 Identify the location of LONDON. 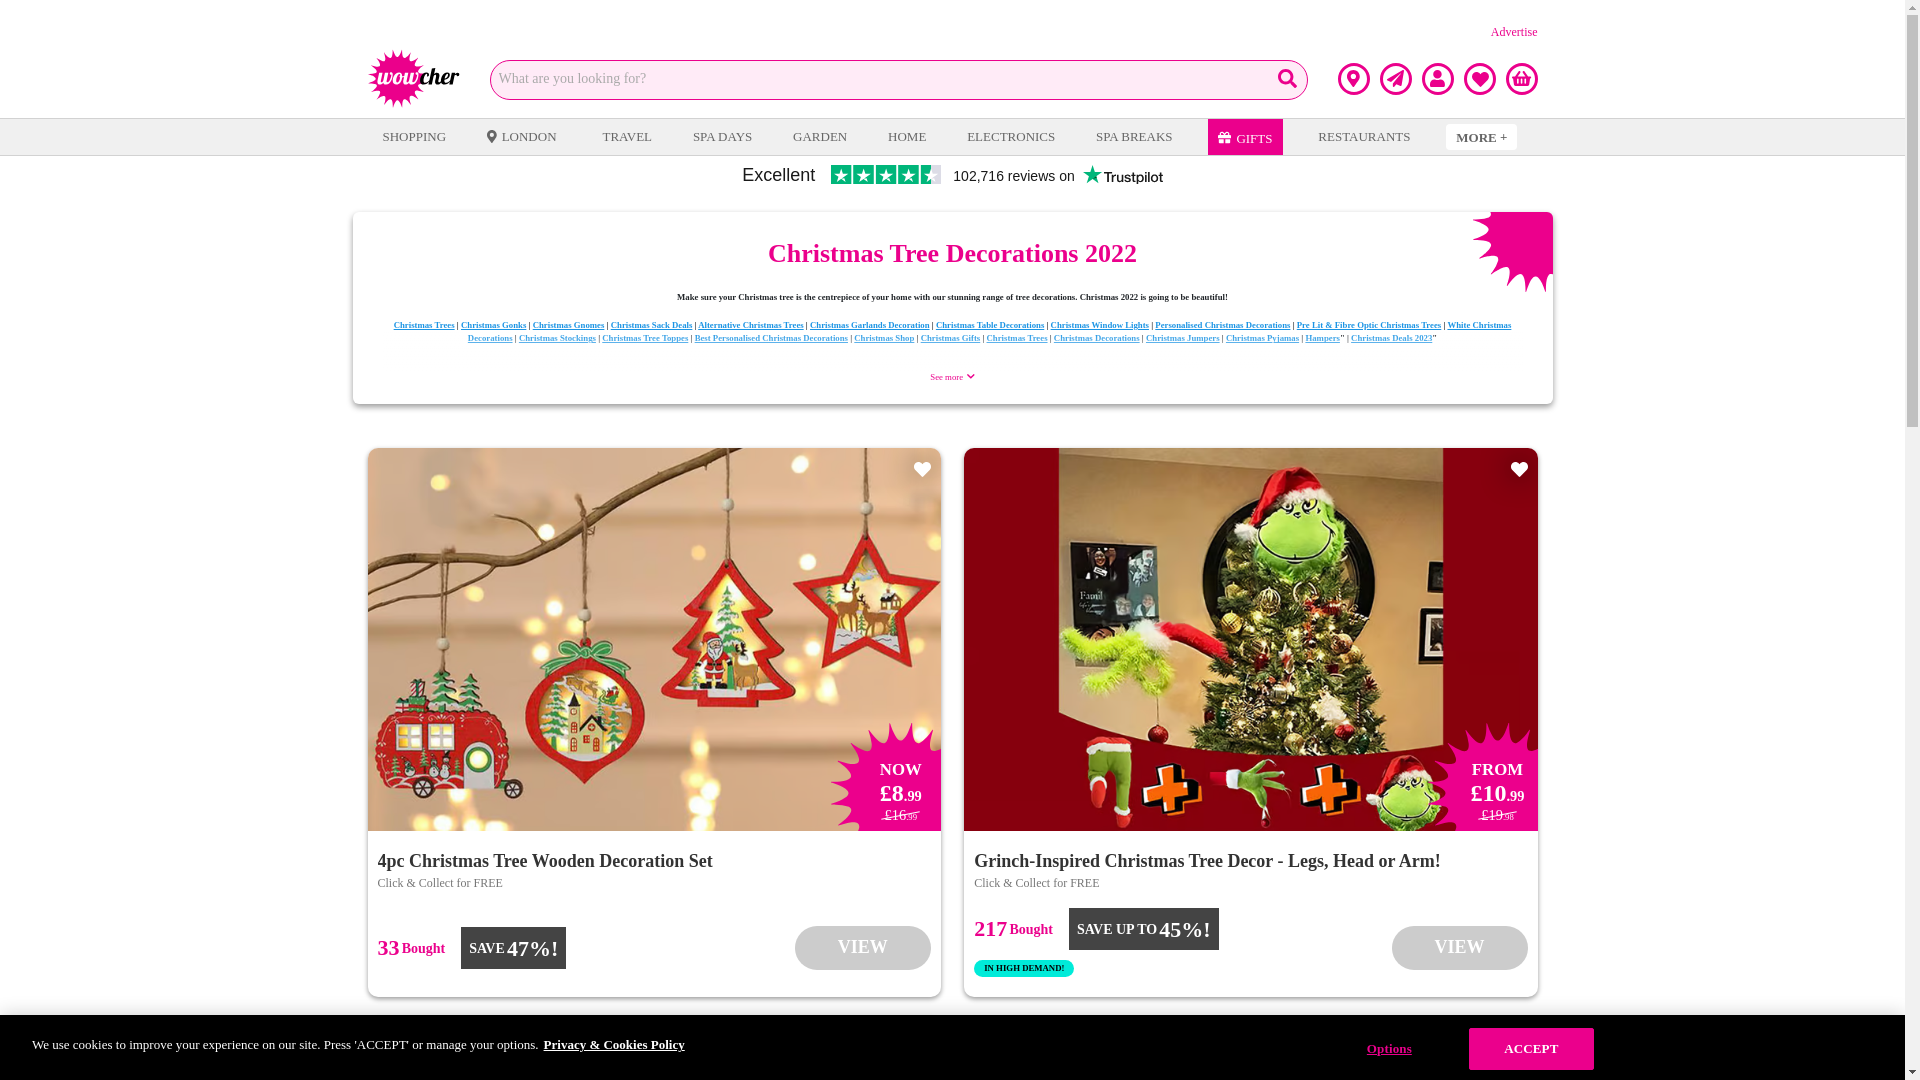
(524, 136).